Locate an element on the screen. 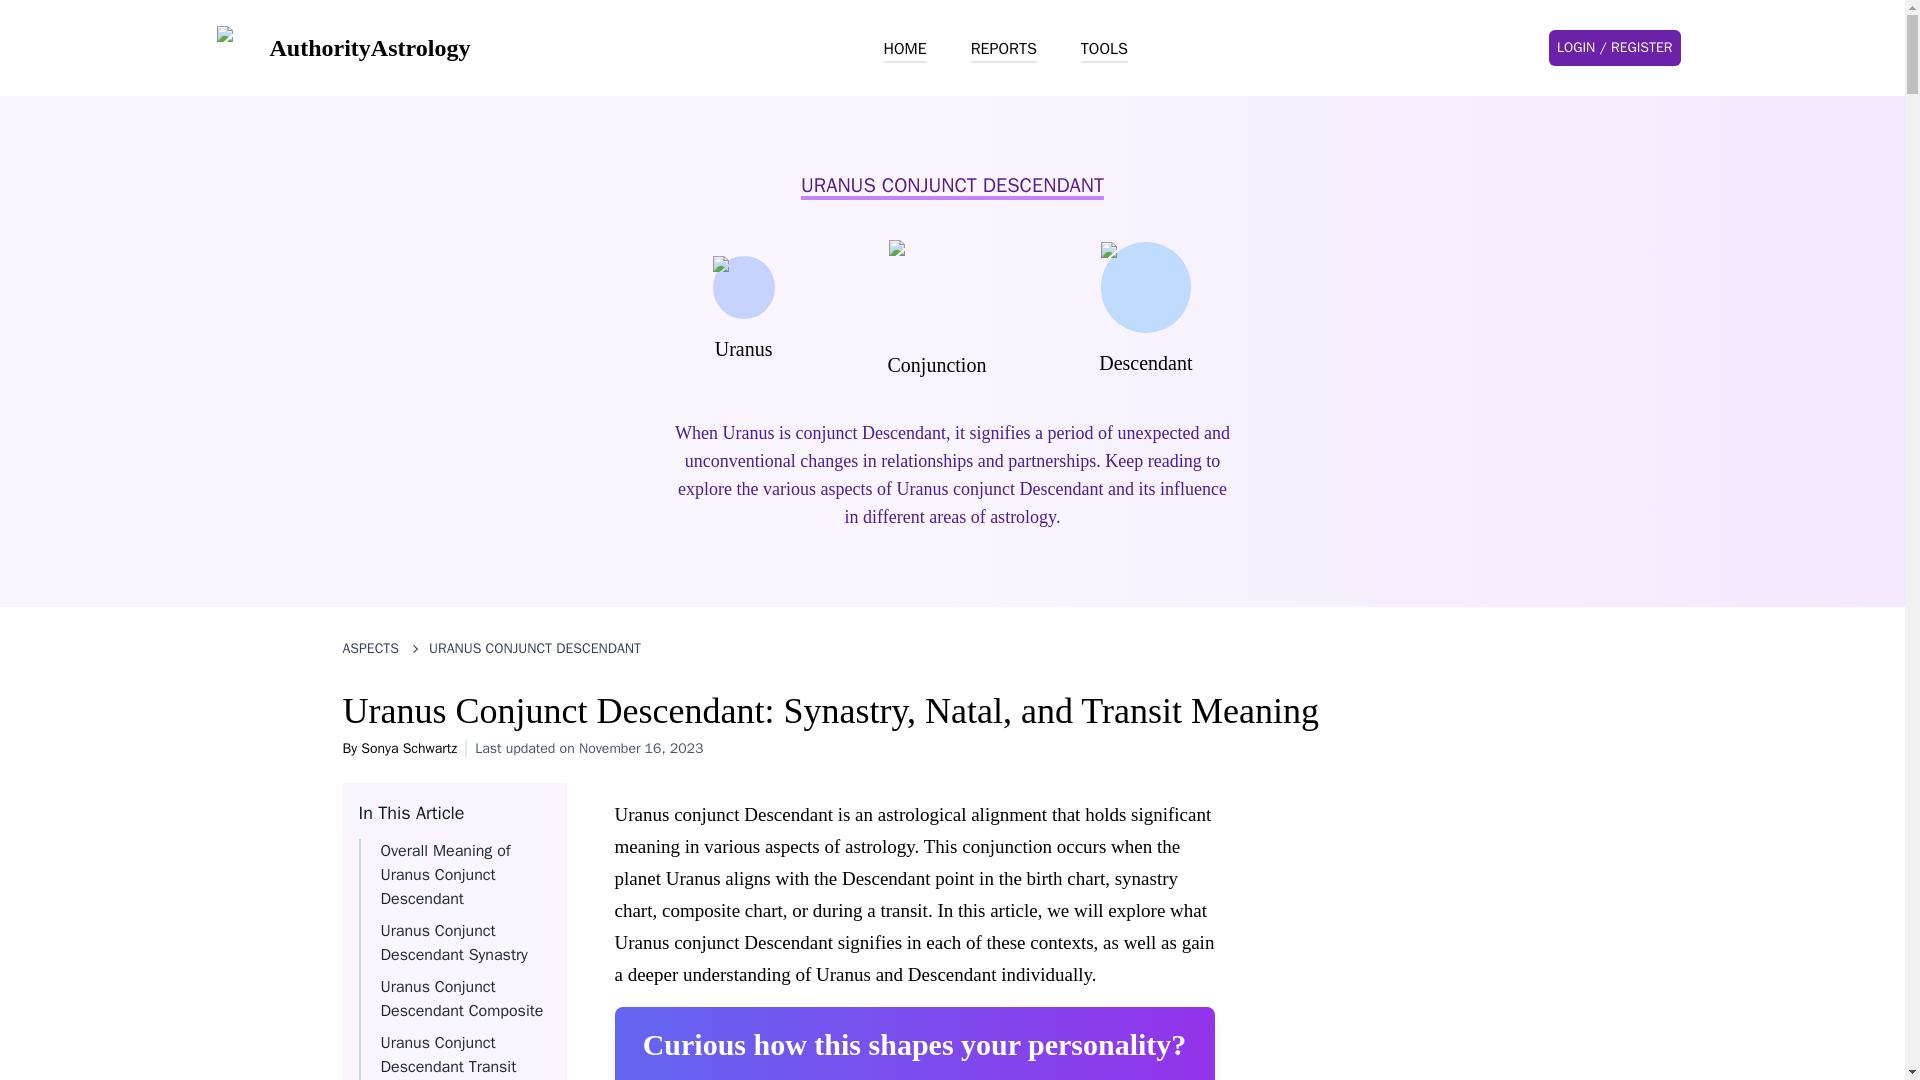 The height and width of the screenshot is (1080, 1920). Sonya Schwartz is located at coordinates (408, 748).